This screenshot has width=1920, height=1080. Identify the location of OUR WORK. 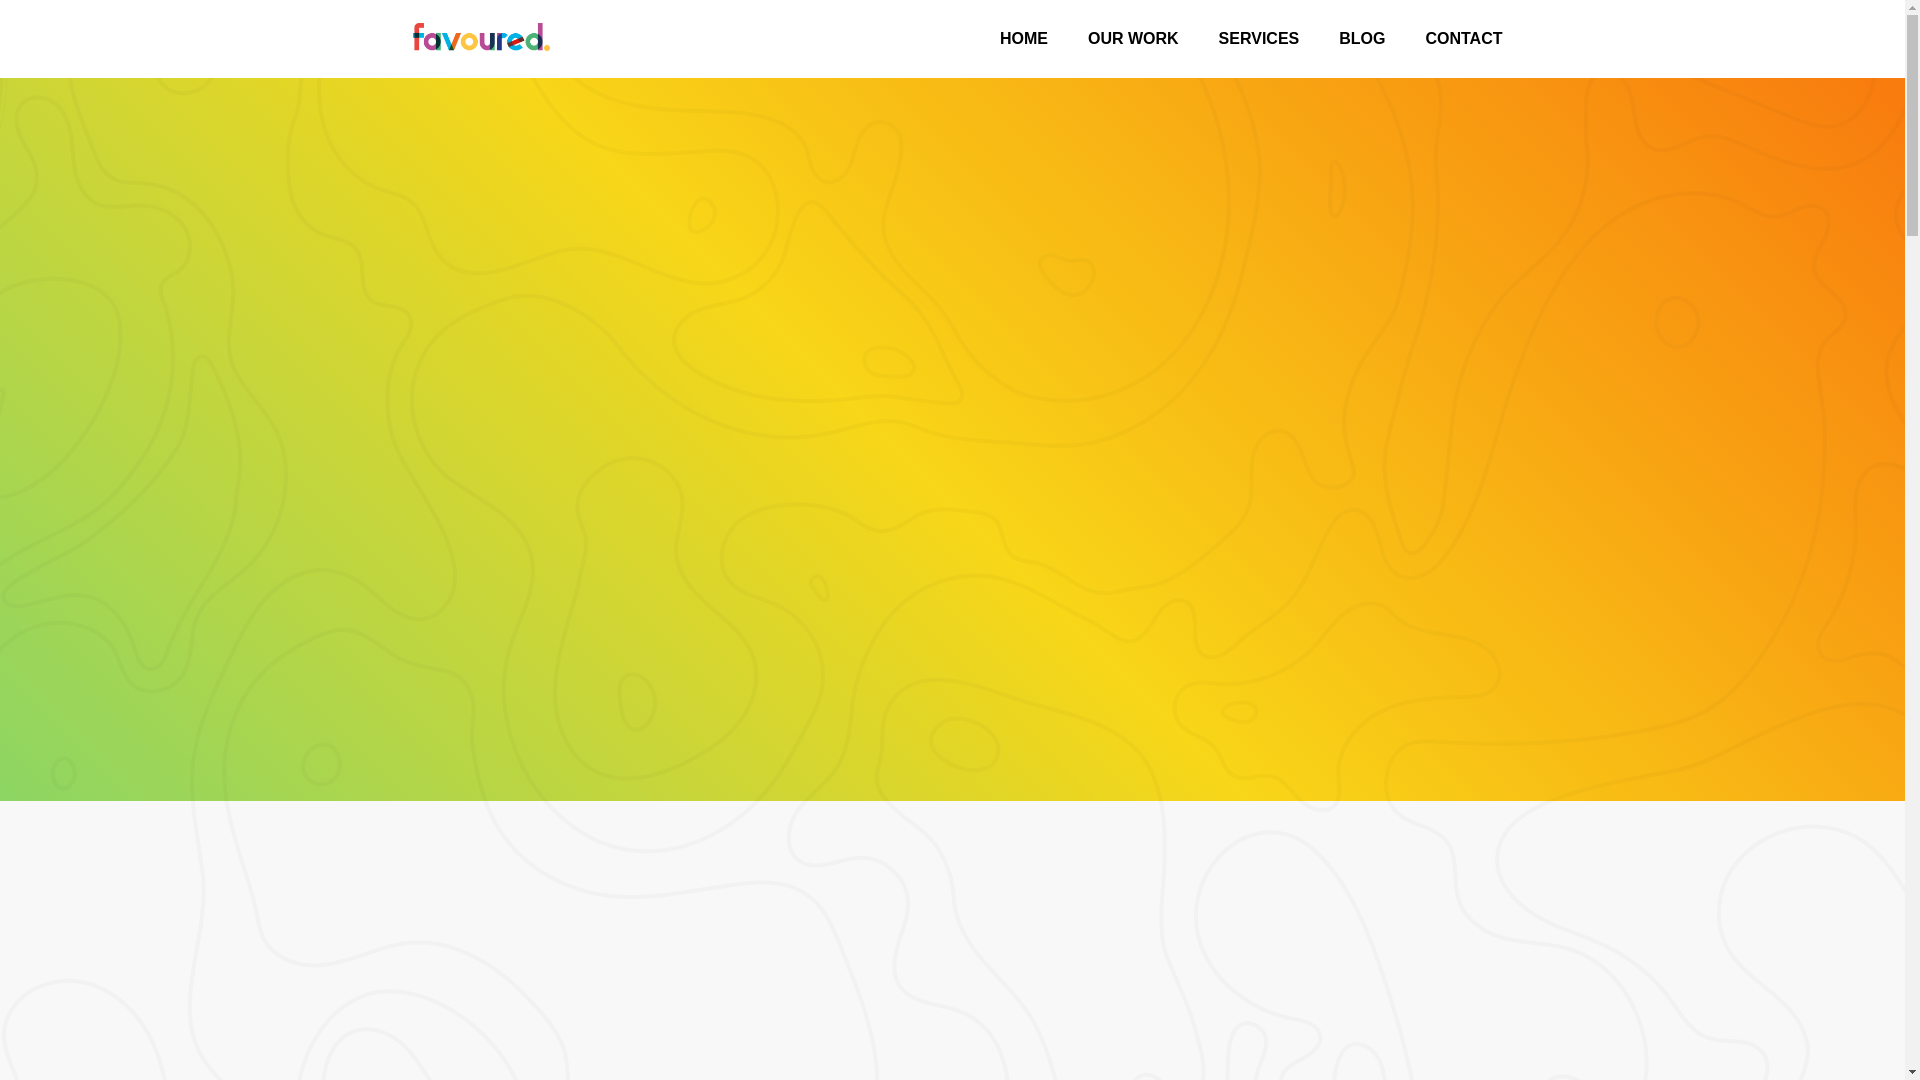
(1132, 38).